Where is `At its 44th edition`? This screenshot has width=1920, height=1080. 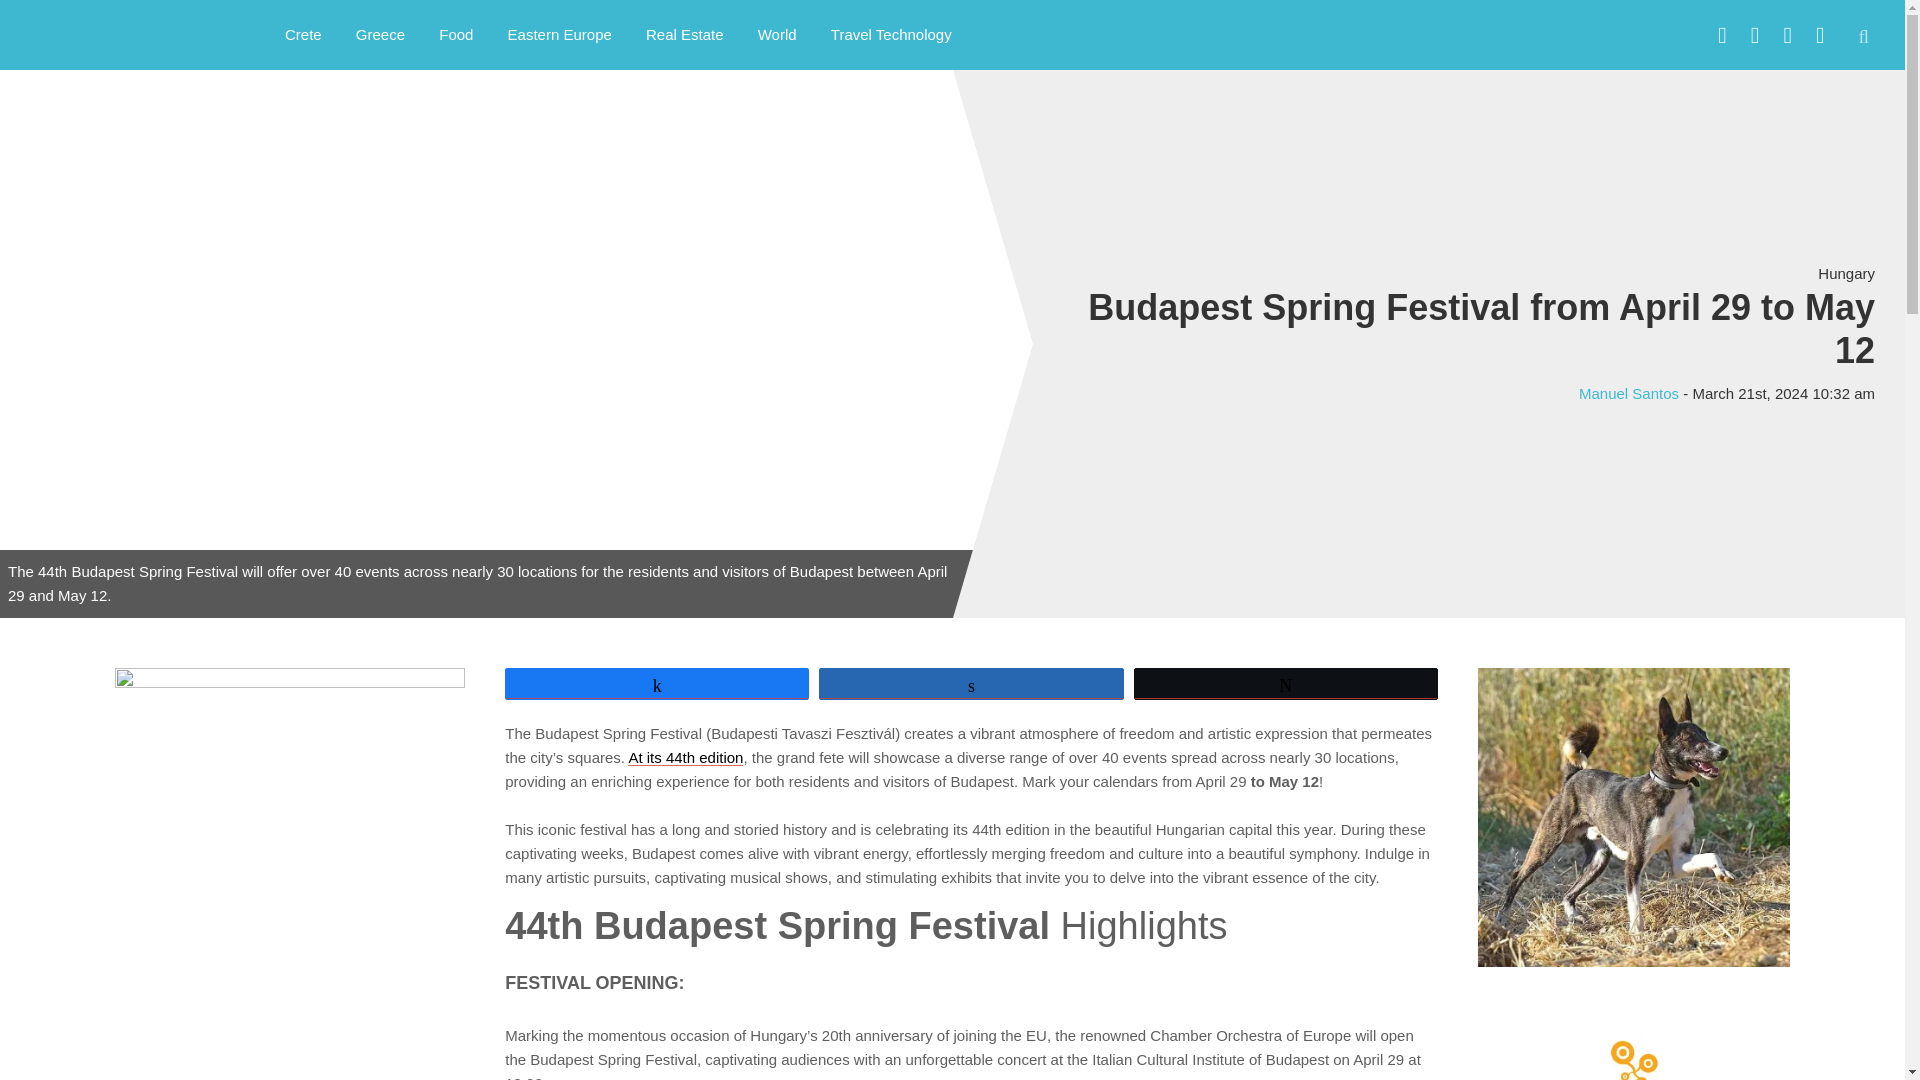
At its 44th edition is located at coordinates (685, 757).